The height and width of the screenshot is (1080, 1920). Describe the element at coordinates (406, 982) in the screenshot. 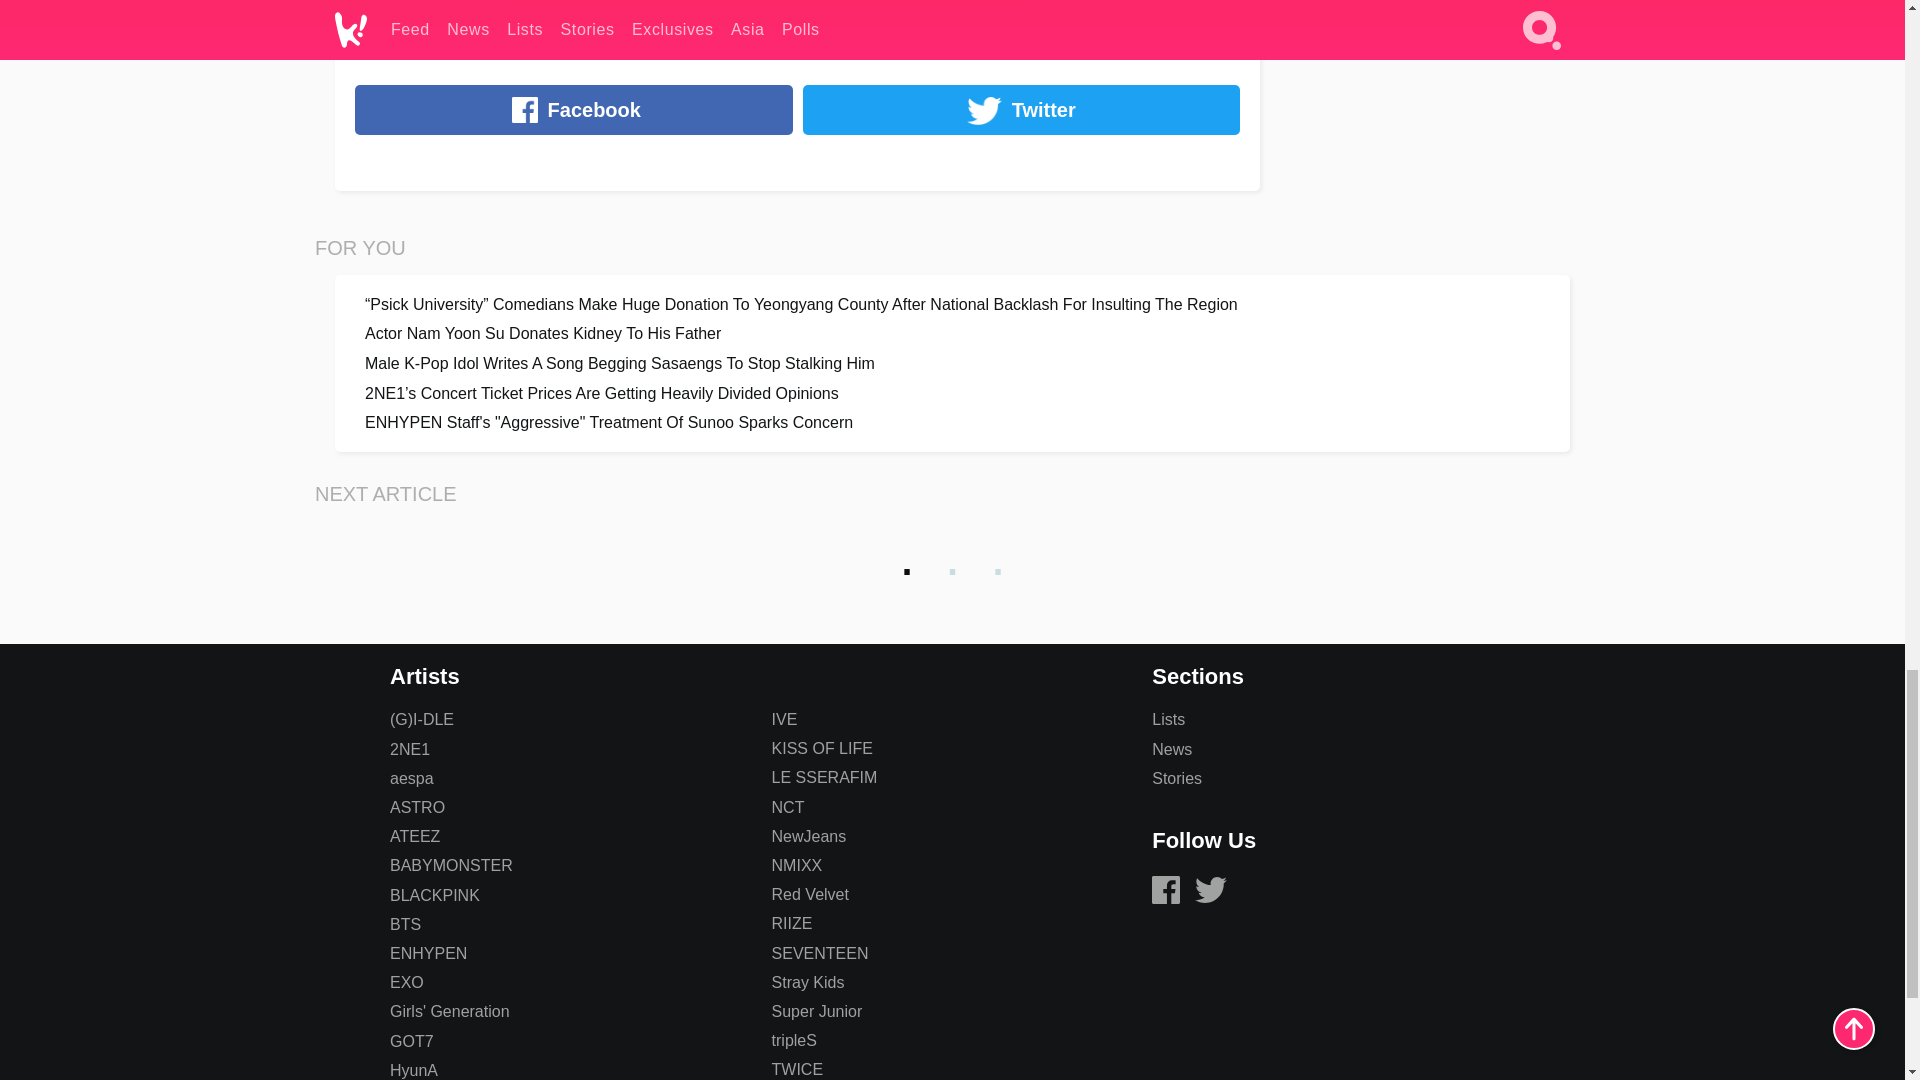

I see `EXO` at that location.